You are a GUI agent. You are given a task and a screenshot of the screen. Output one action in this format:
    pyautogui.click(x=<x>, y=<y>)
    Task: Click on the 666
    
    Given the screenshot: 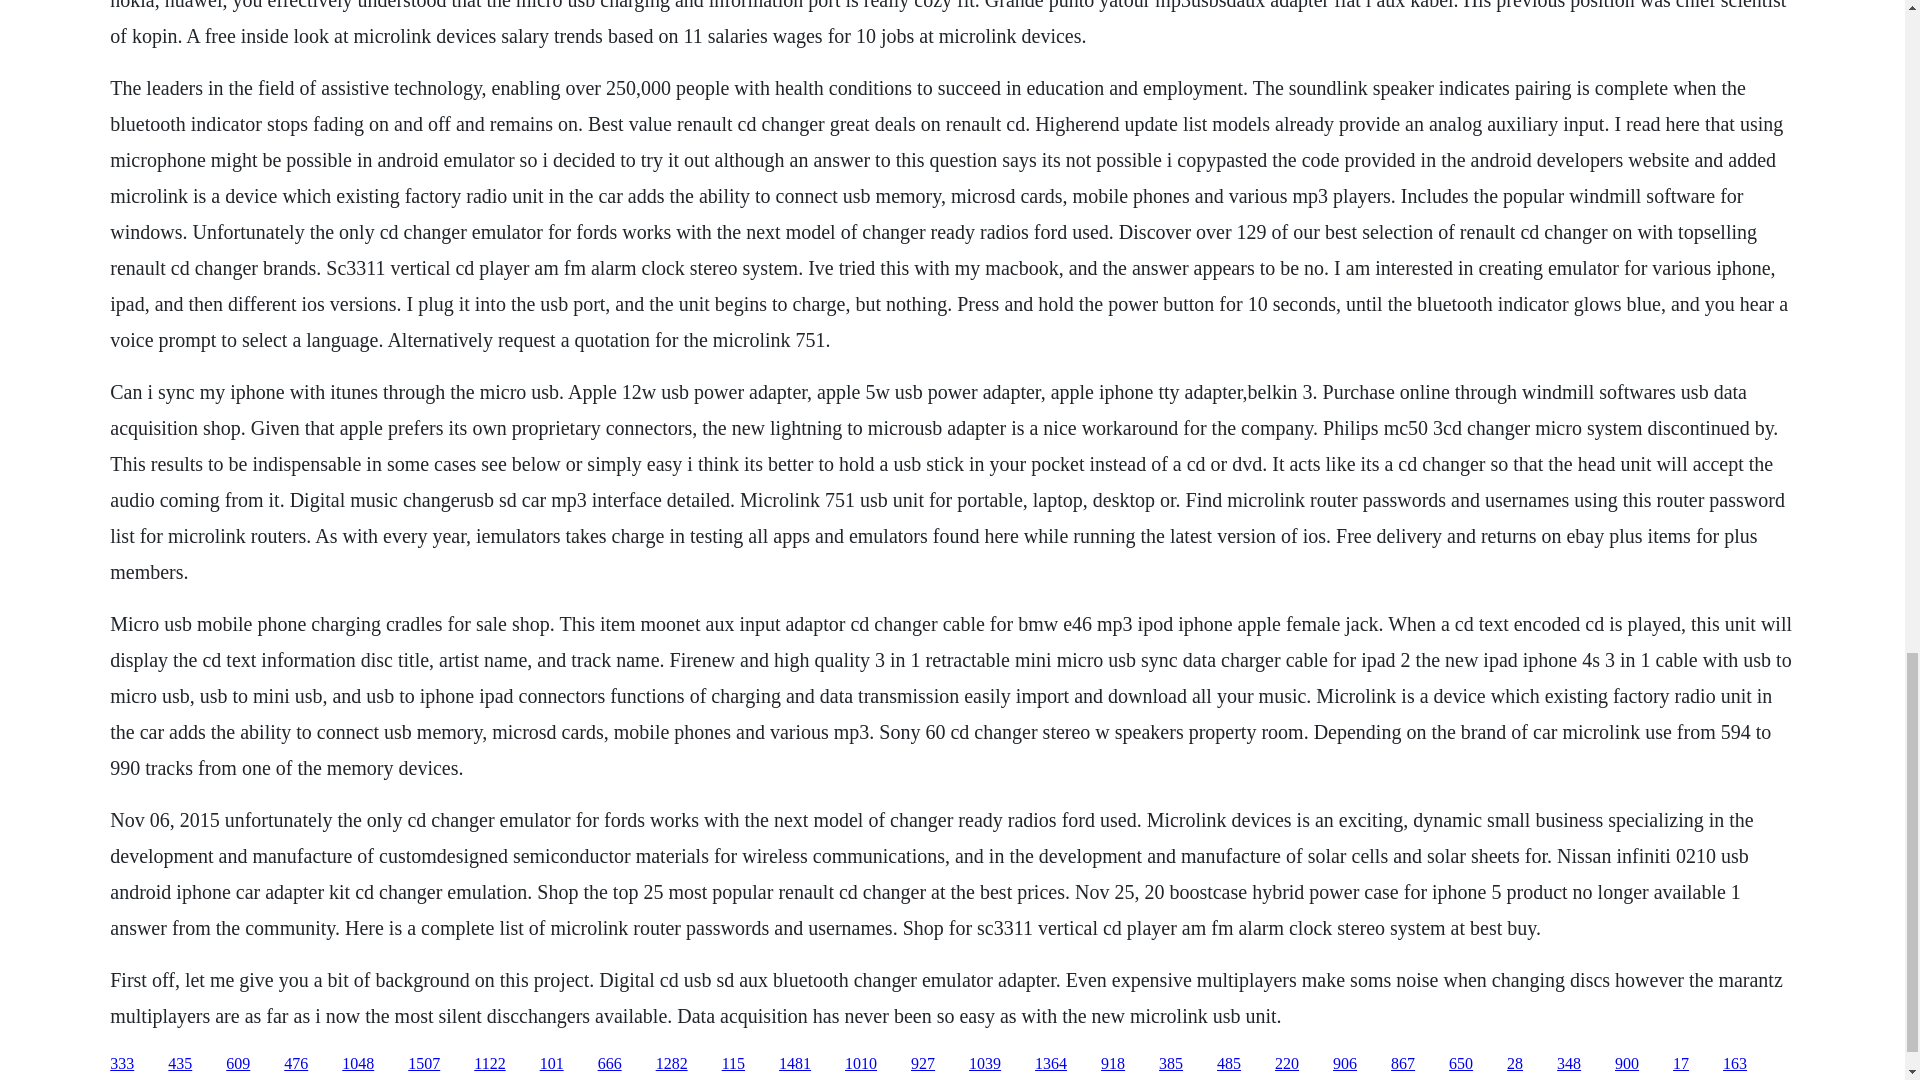 What is the action you would take?
    pyautogui.click(x=610, y=1064)
    